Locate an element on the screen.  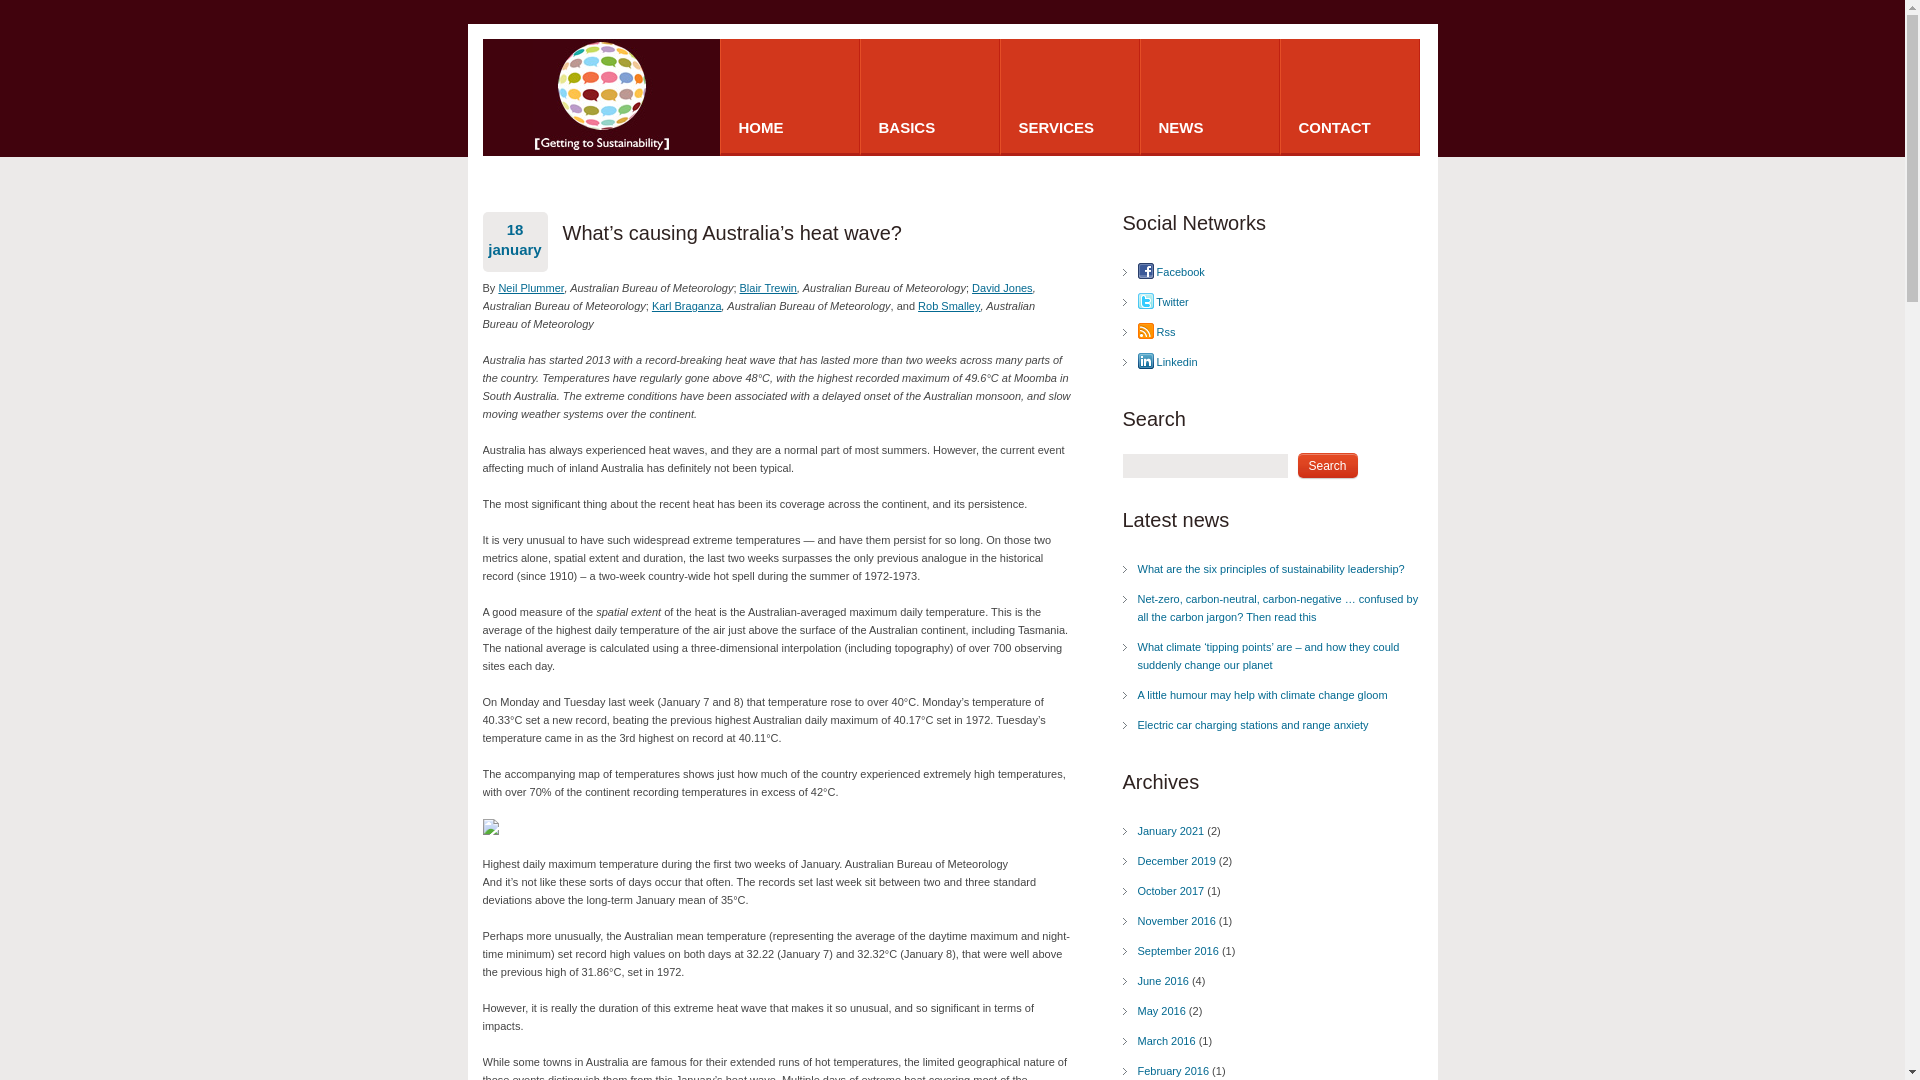
Blair Trewin is located at coordinates (768, 288).